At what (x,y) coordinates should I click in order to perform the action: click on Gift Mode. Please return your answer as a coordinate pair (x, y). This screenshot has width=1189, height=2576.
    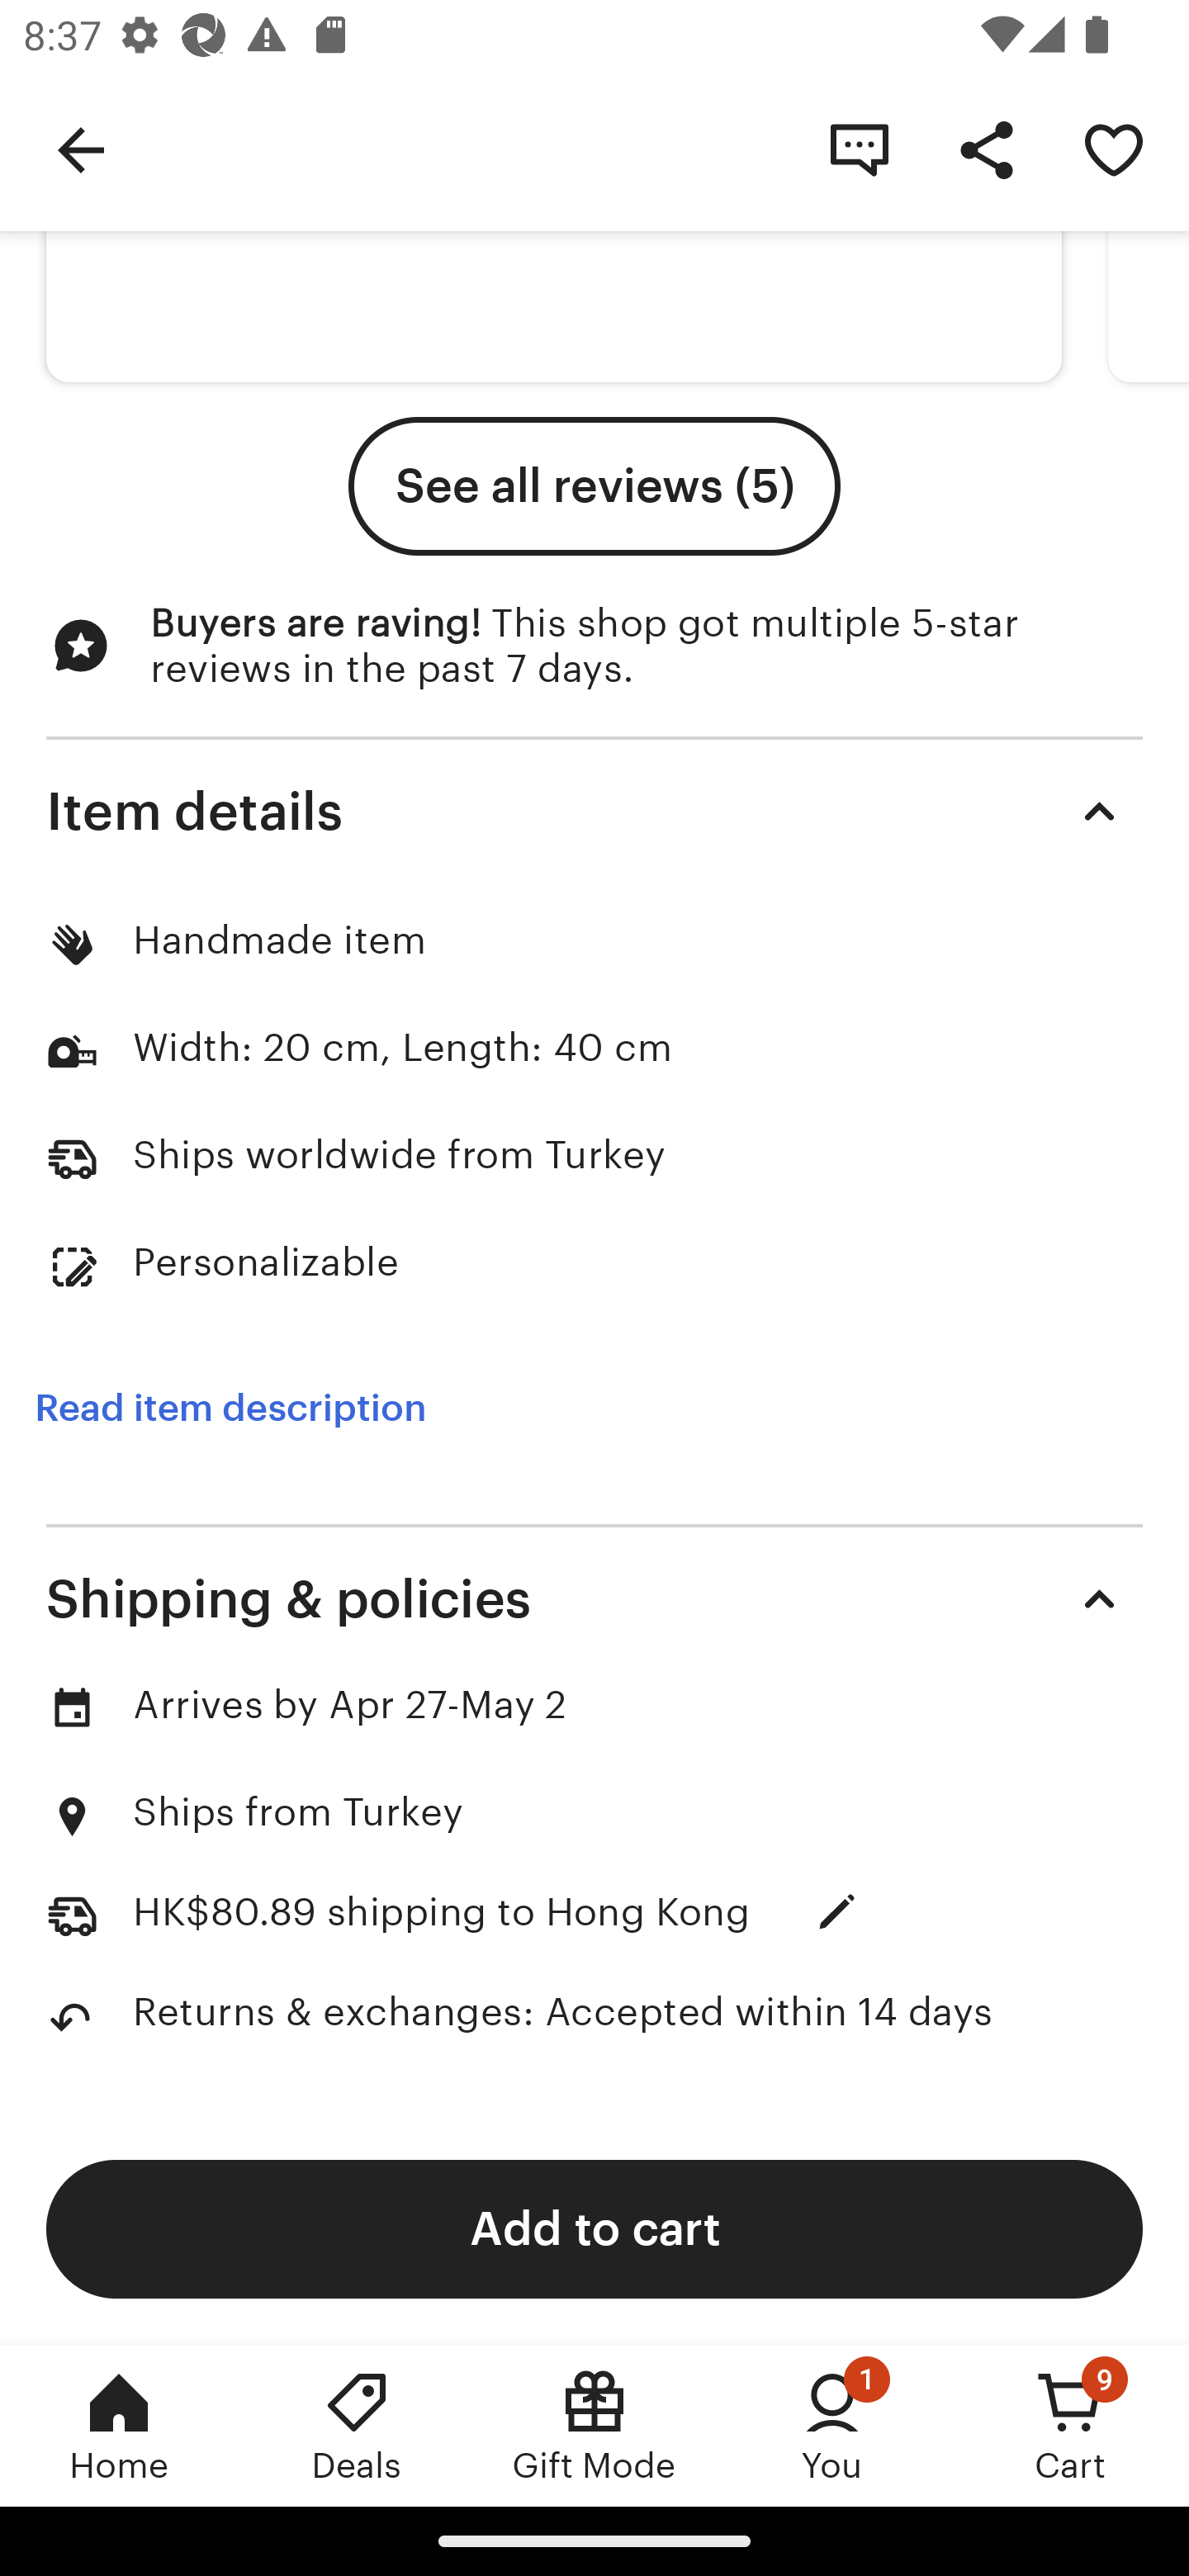
    Looking at the image, I should click on (594, 2425).